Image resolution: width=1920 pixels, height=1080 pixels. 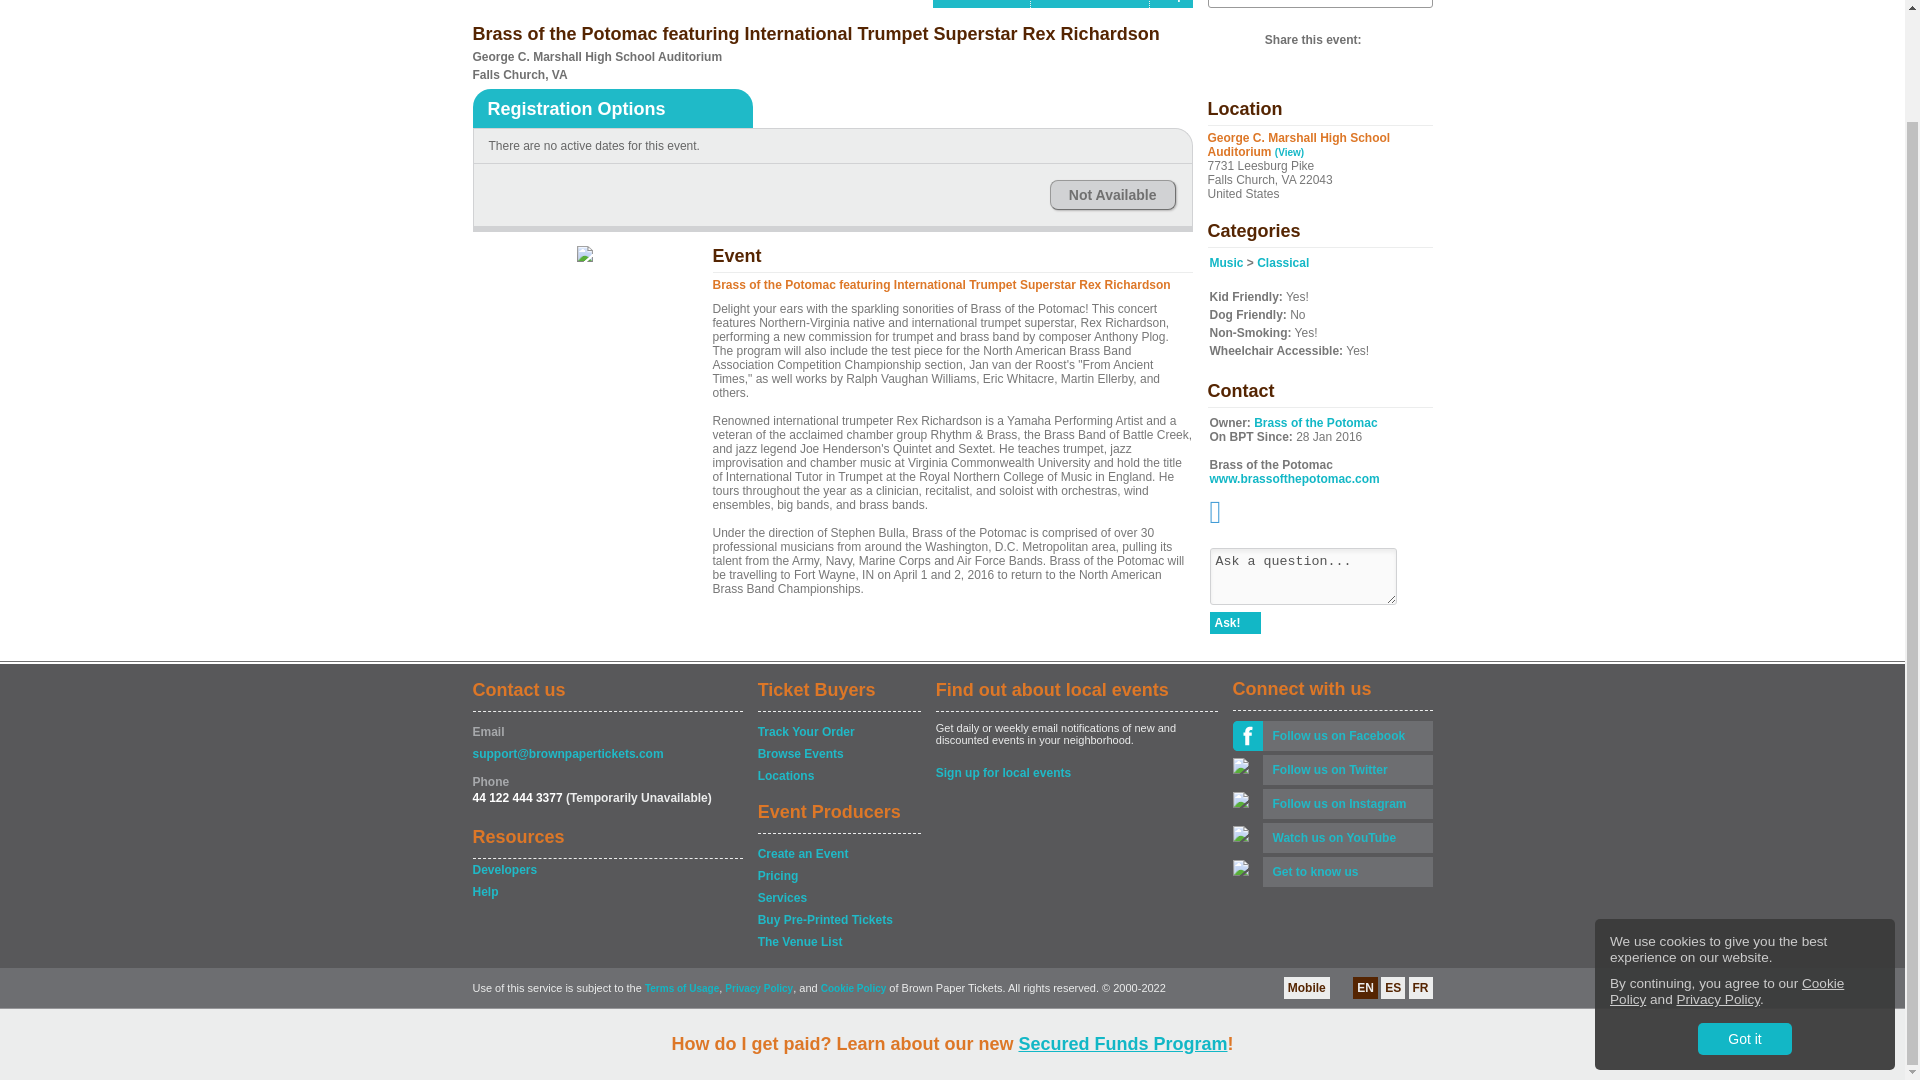 What do you see at coordinates (606, 892) in the screenshot?
I see `Help` at bounding box center [606, 892].